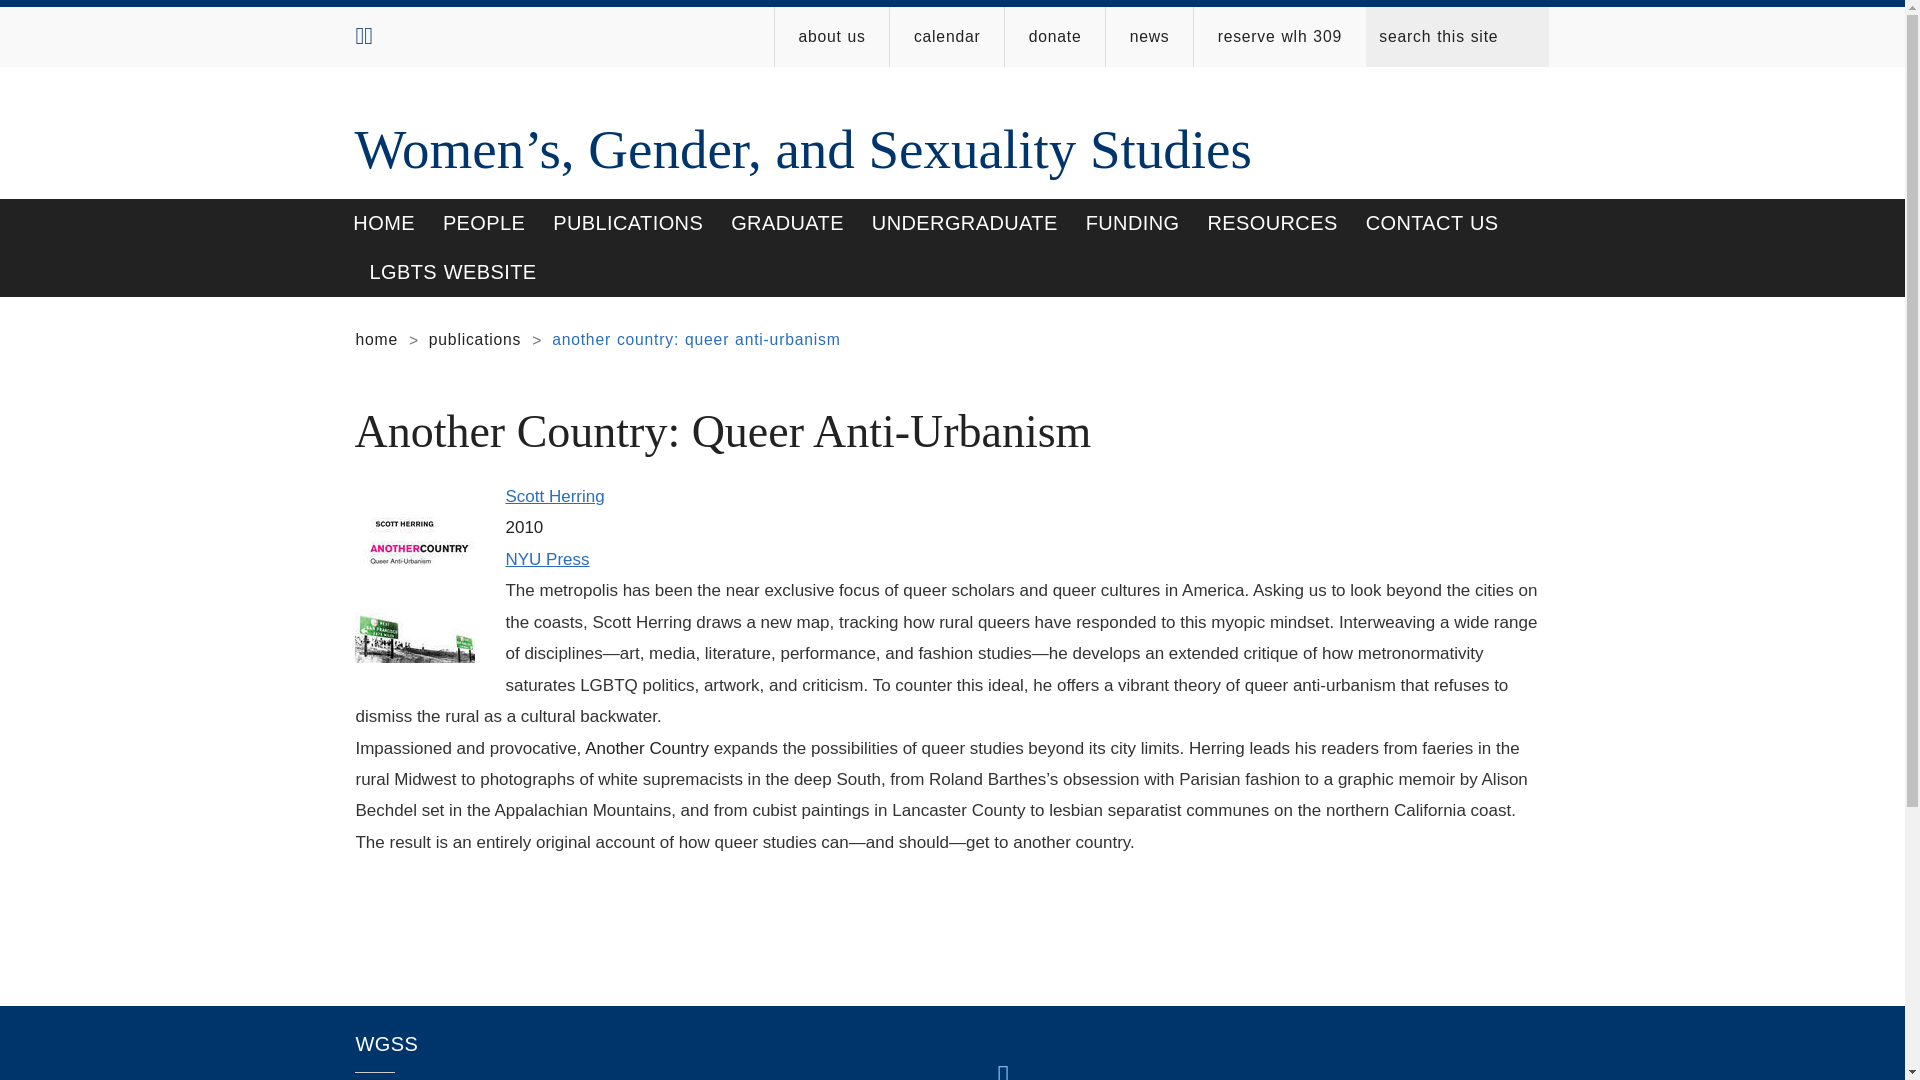  What do you see at coordinates (1054, 36) in the screenshot?
I see `donate` at bounding box center [1054, 36].